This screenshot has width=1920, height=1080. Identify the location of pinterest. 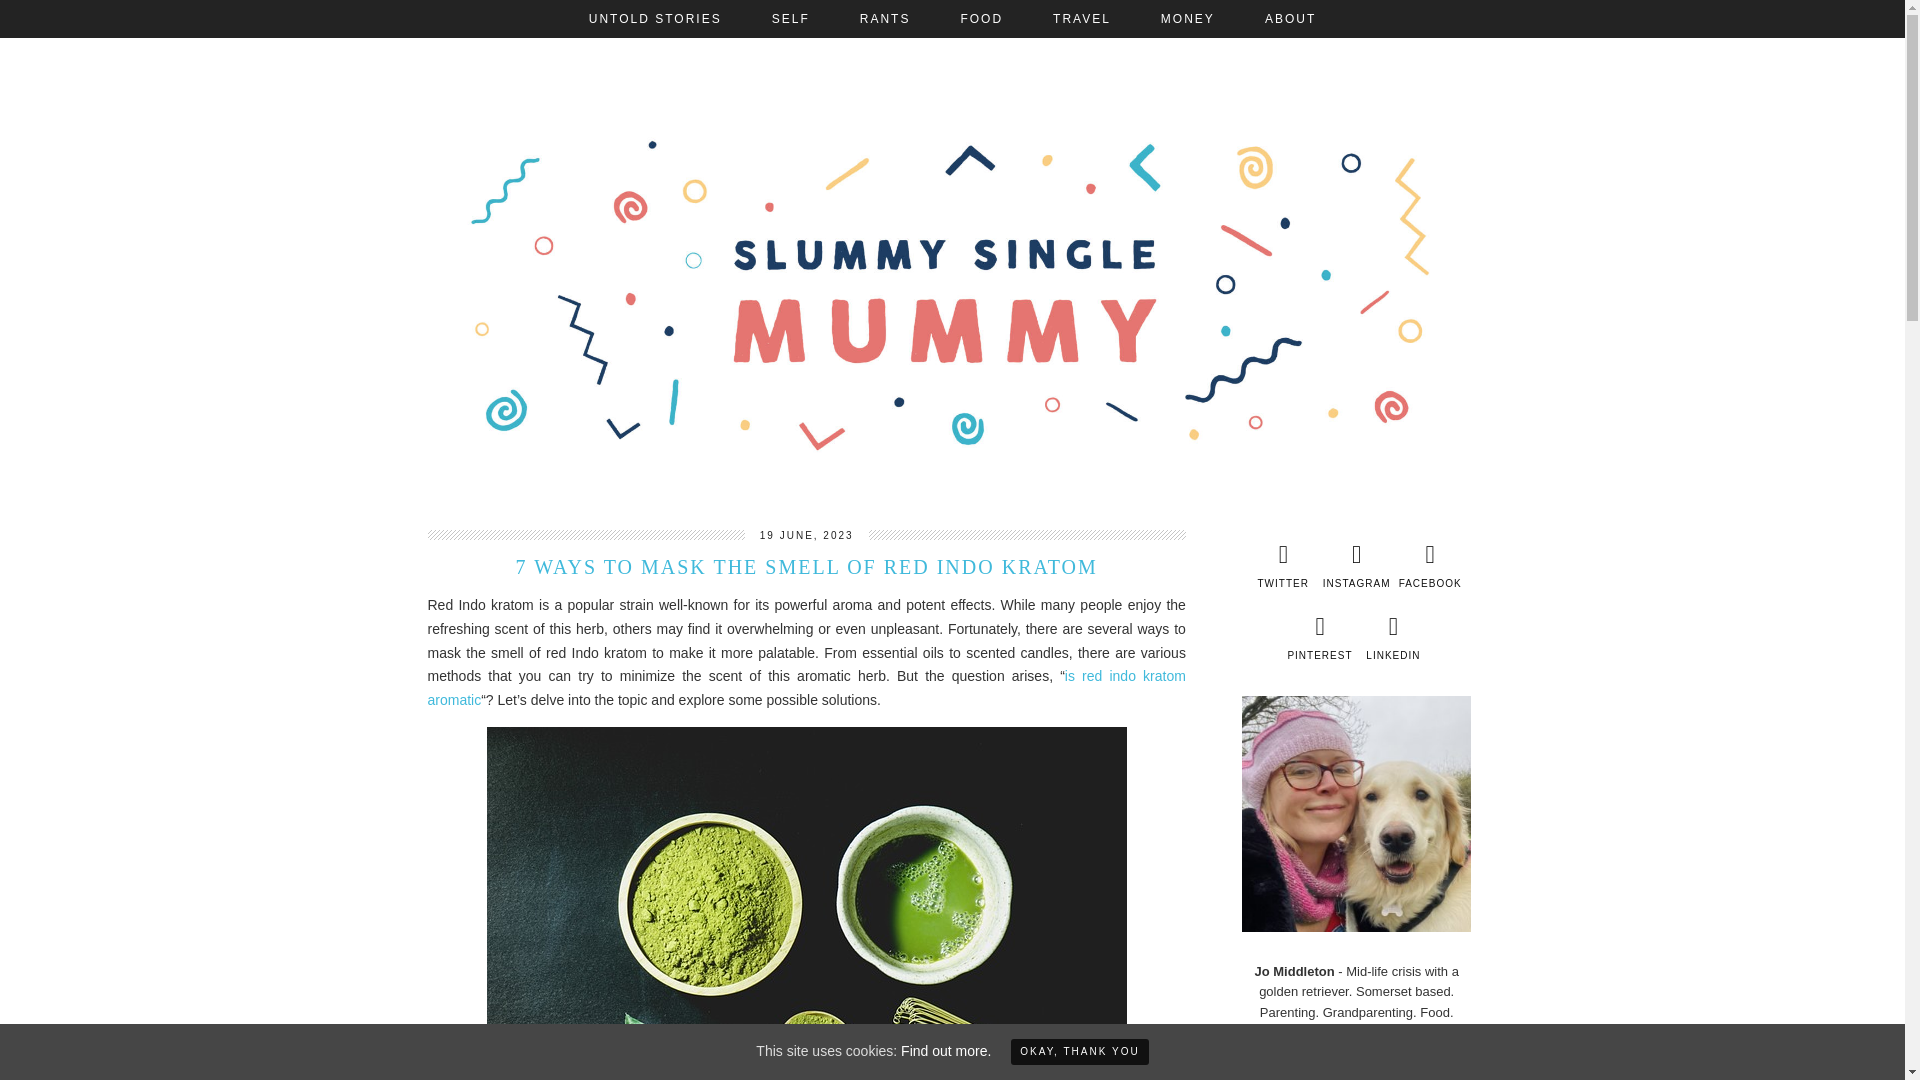
(1318, 638).